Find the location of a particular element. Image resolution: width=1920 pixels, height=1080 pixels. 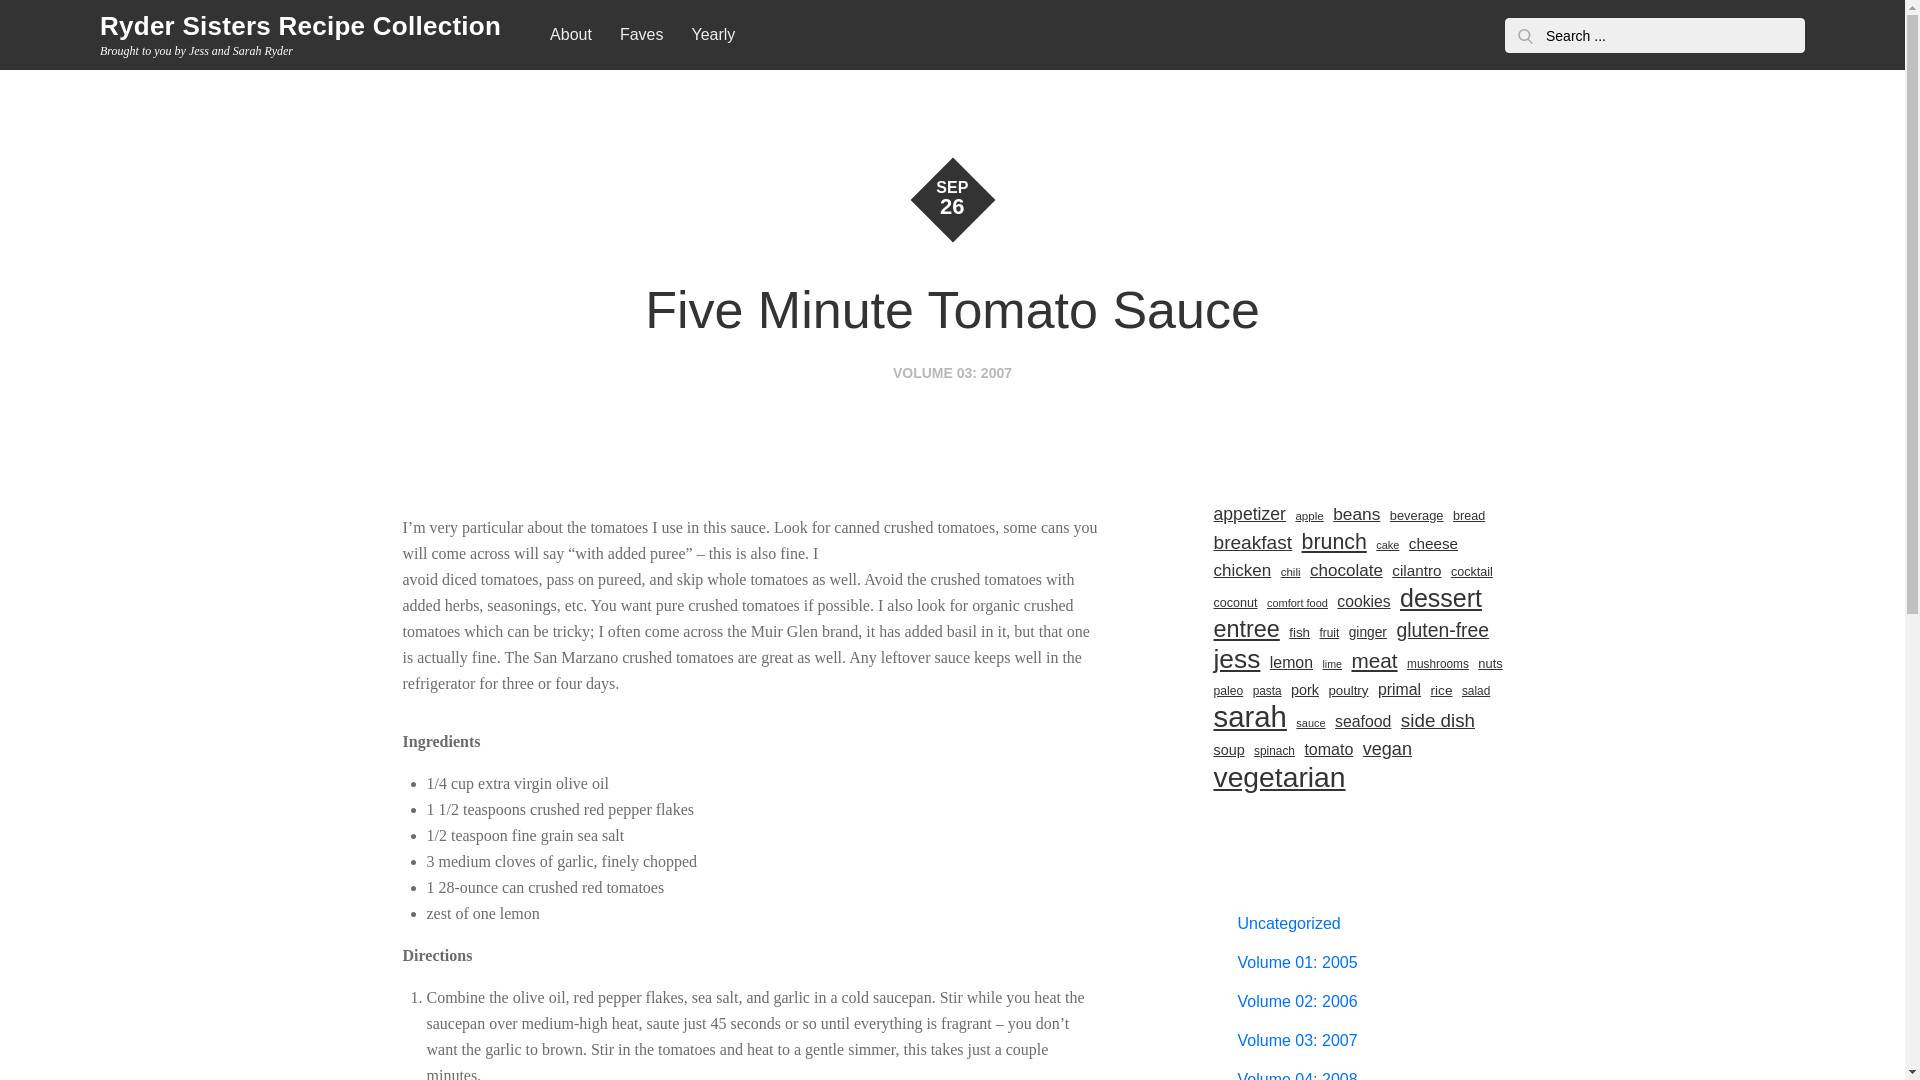

Ryder Sisters Recipe Collection is located at coordinates (300, 26).